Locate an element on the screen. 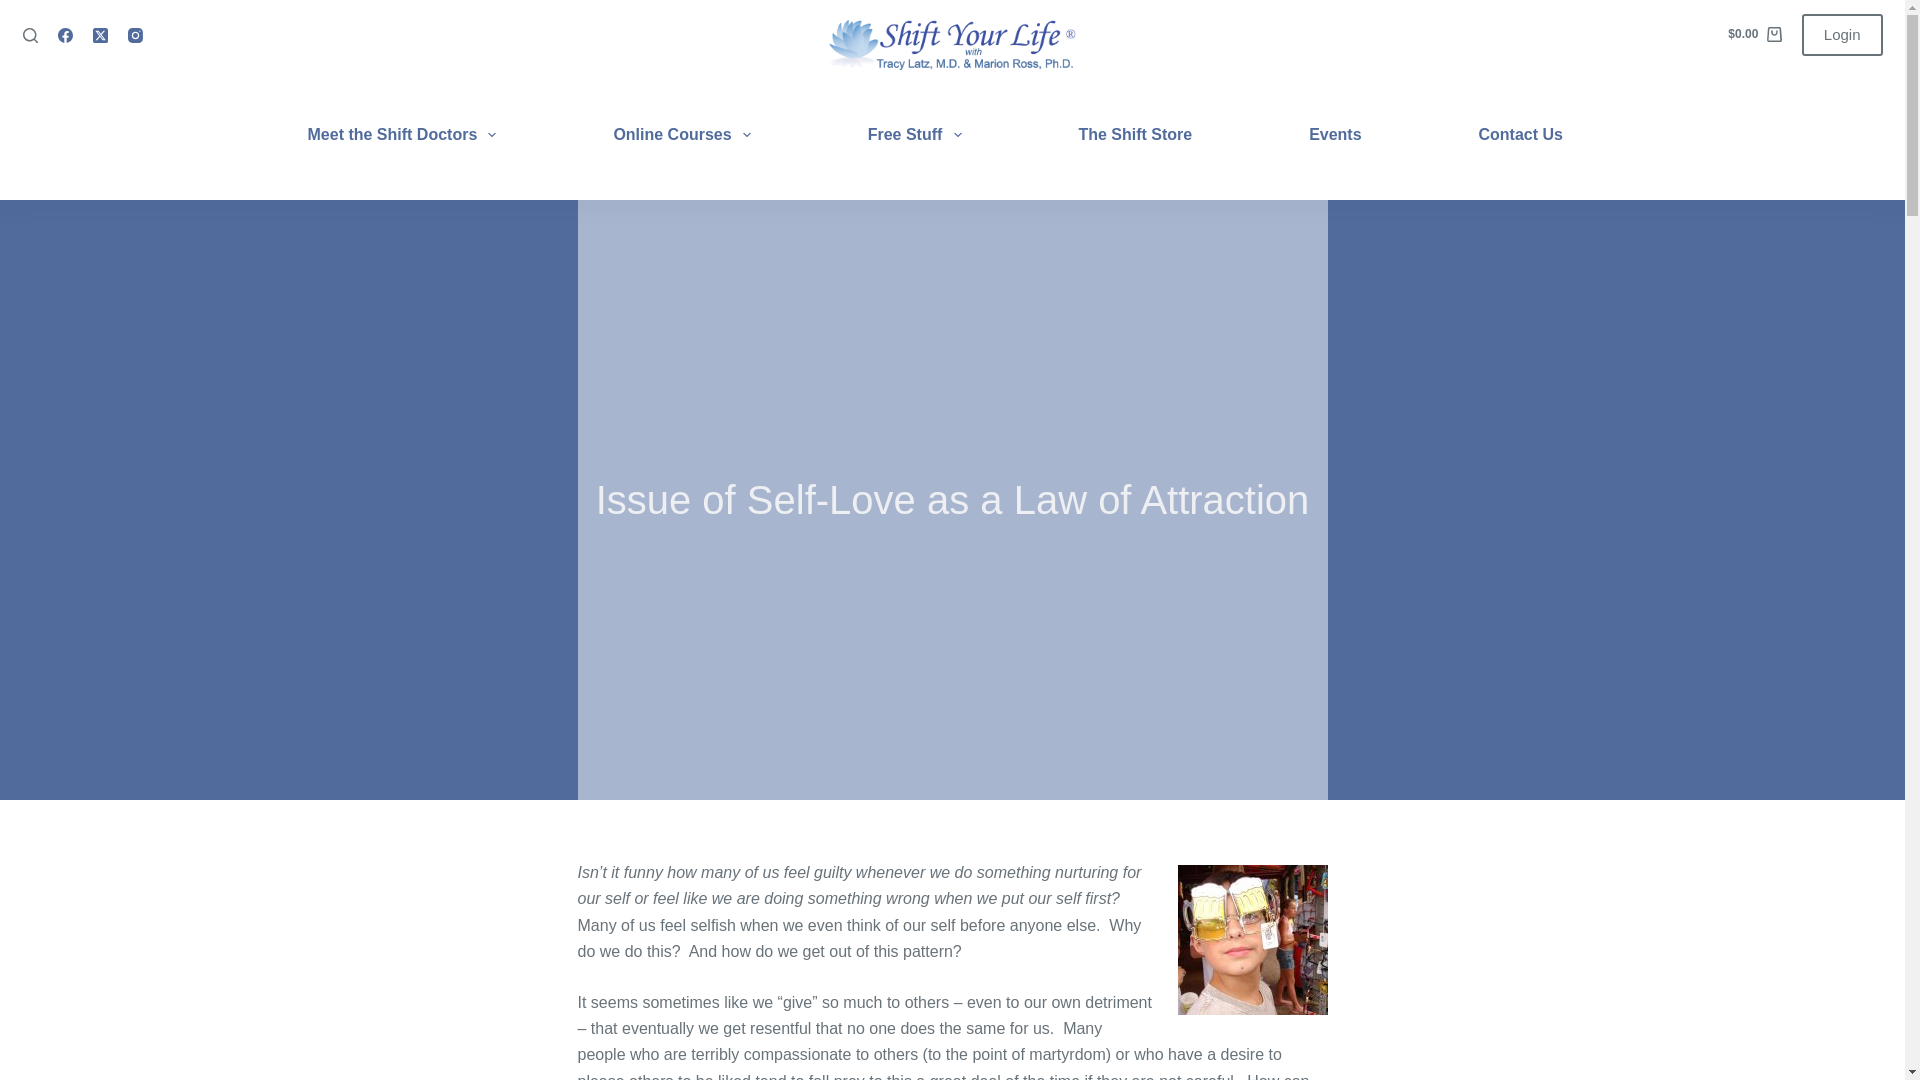 This screenshot has width=1920, height=1080. Meet the Shift Doctors is located at coordinates (414, 134).